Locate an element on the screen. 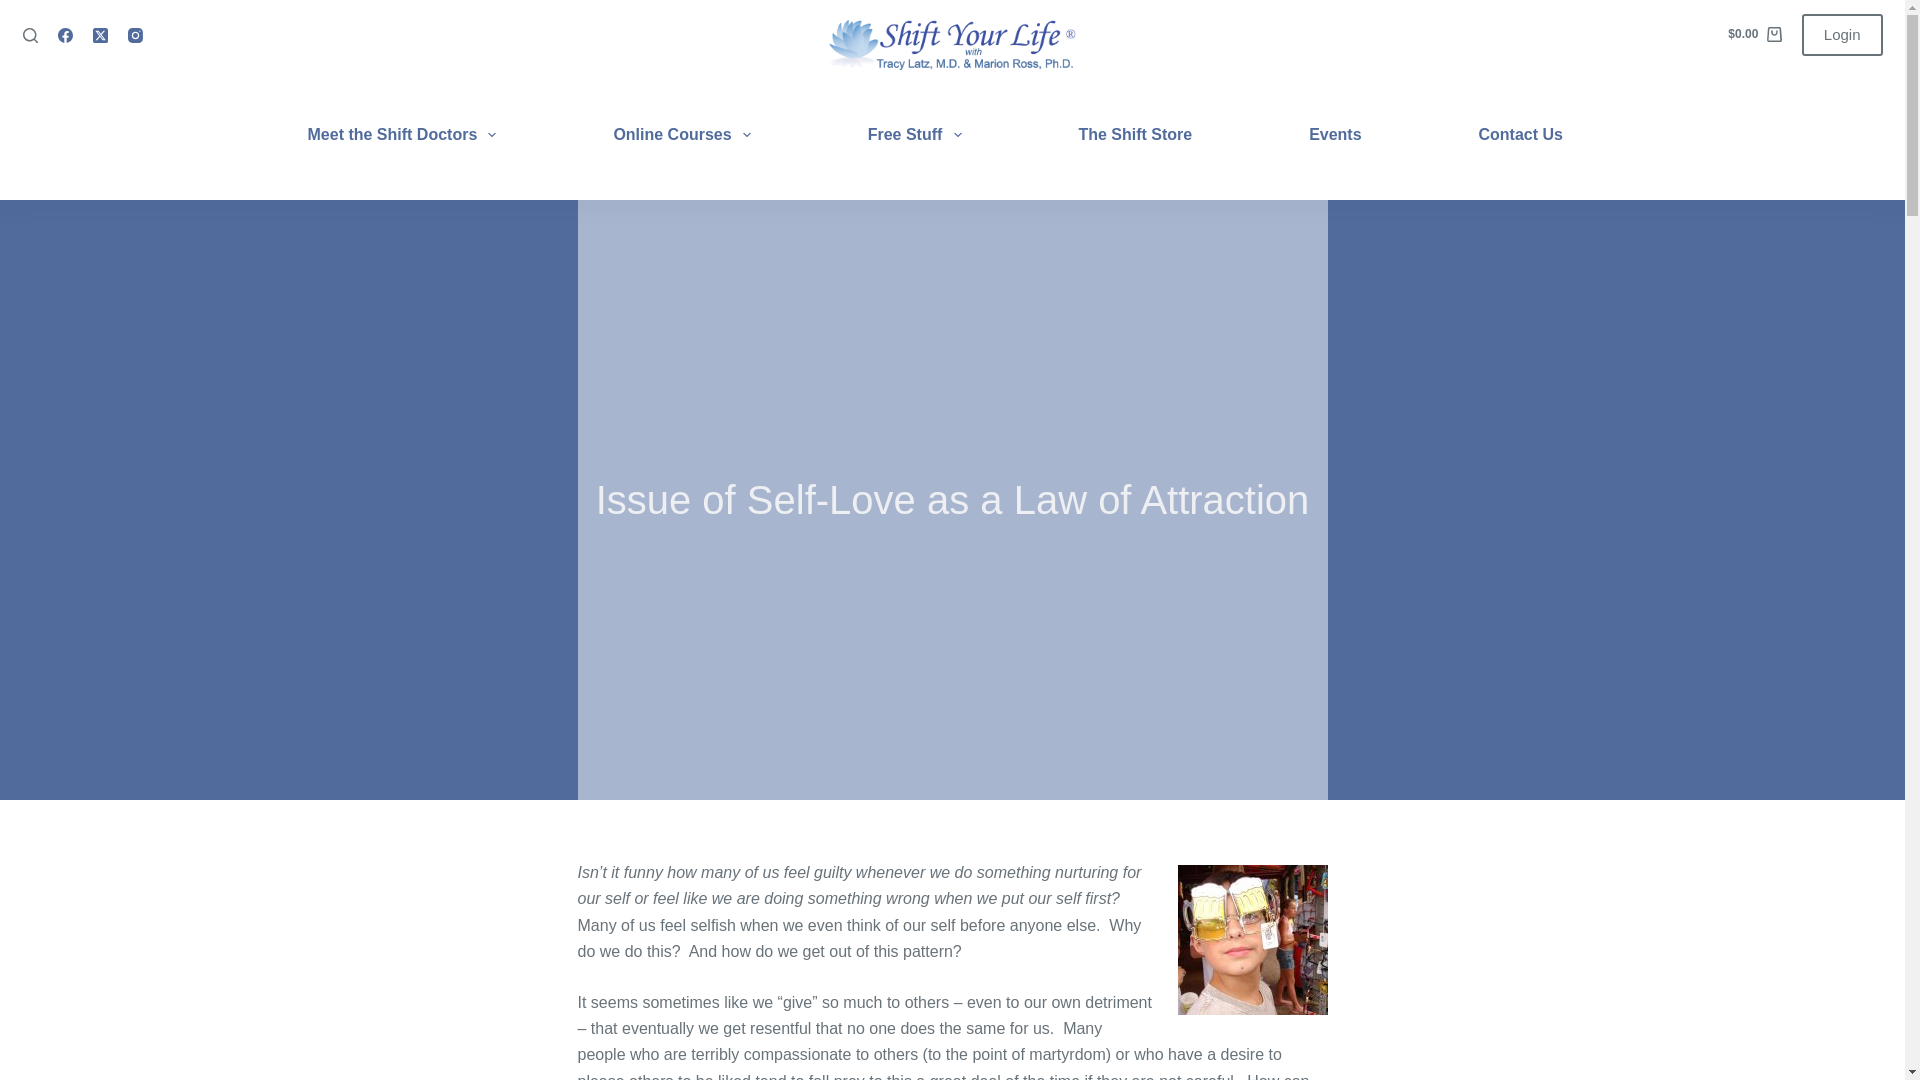 This screenshot has width=1920, height=1080. Meet the Shift Doctors is located at coordinates (414, 134).